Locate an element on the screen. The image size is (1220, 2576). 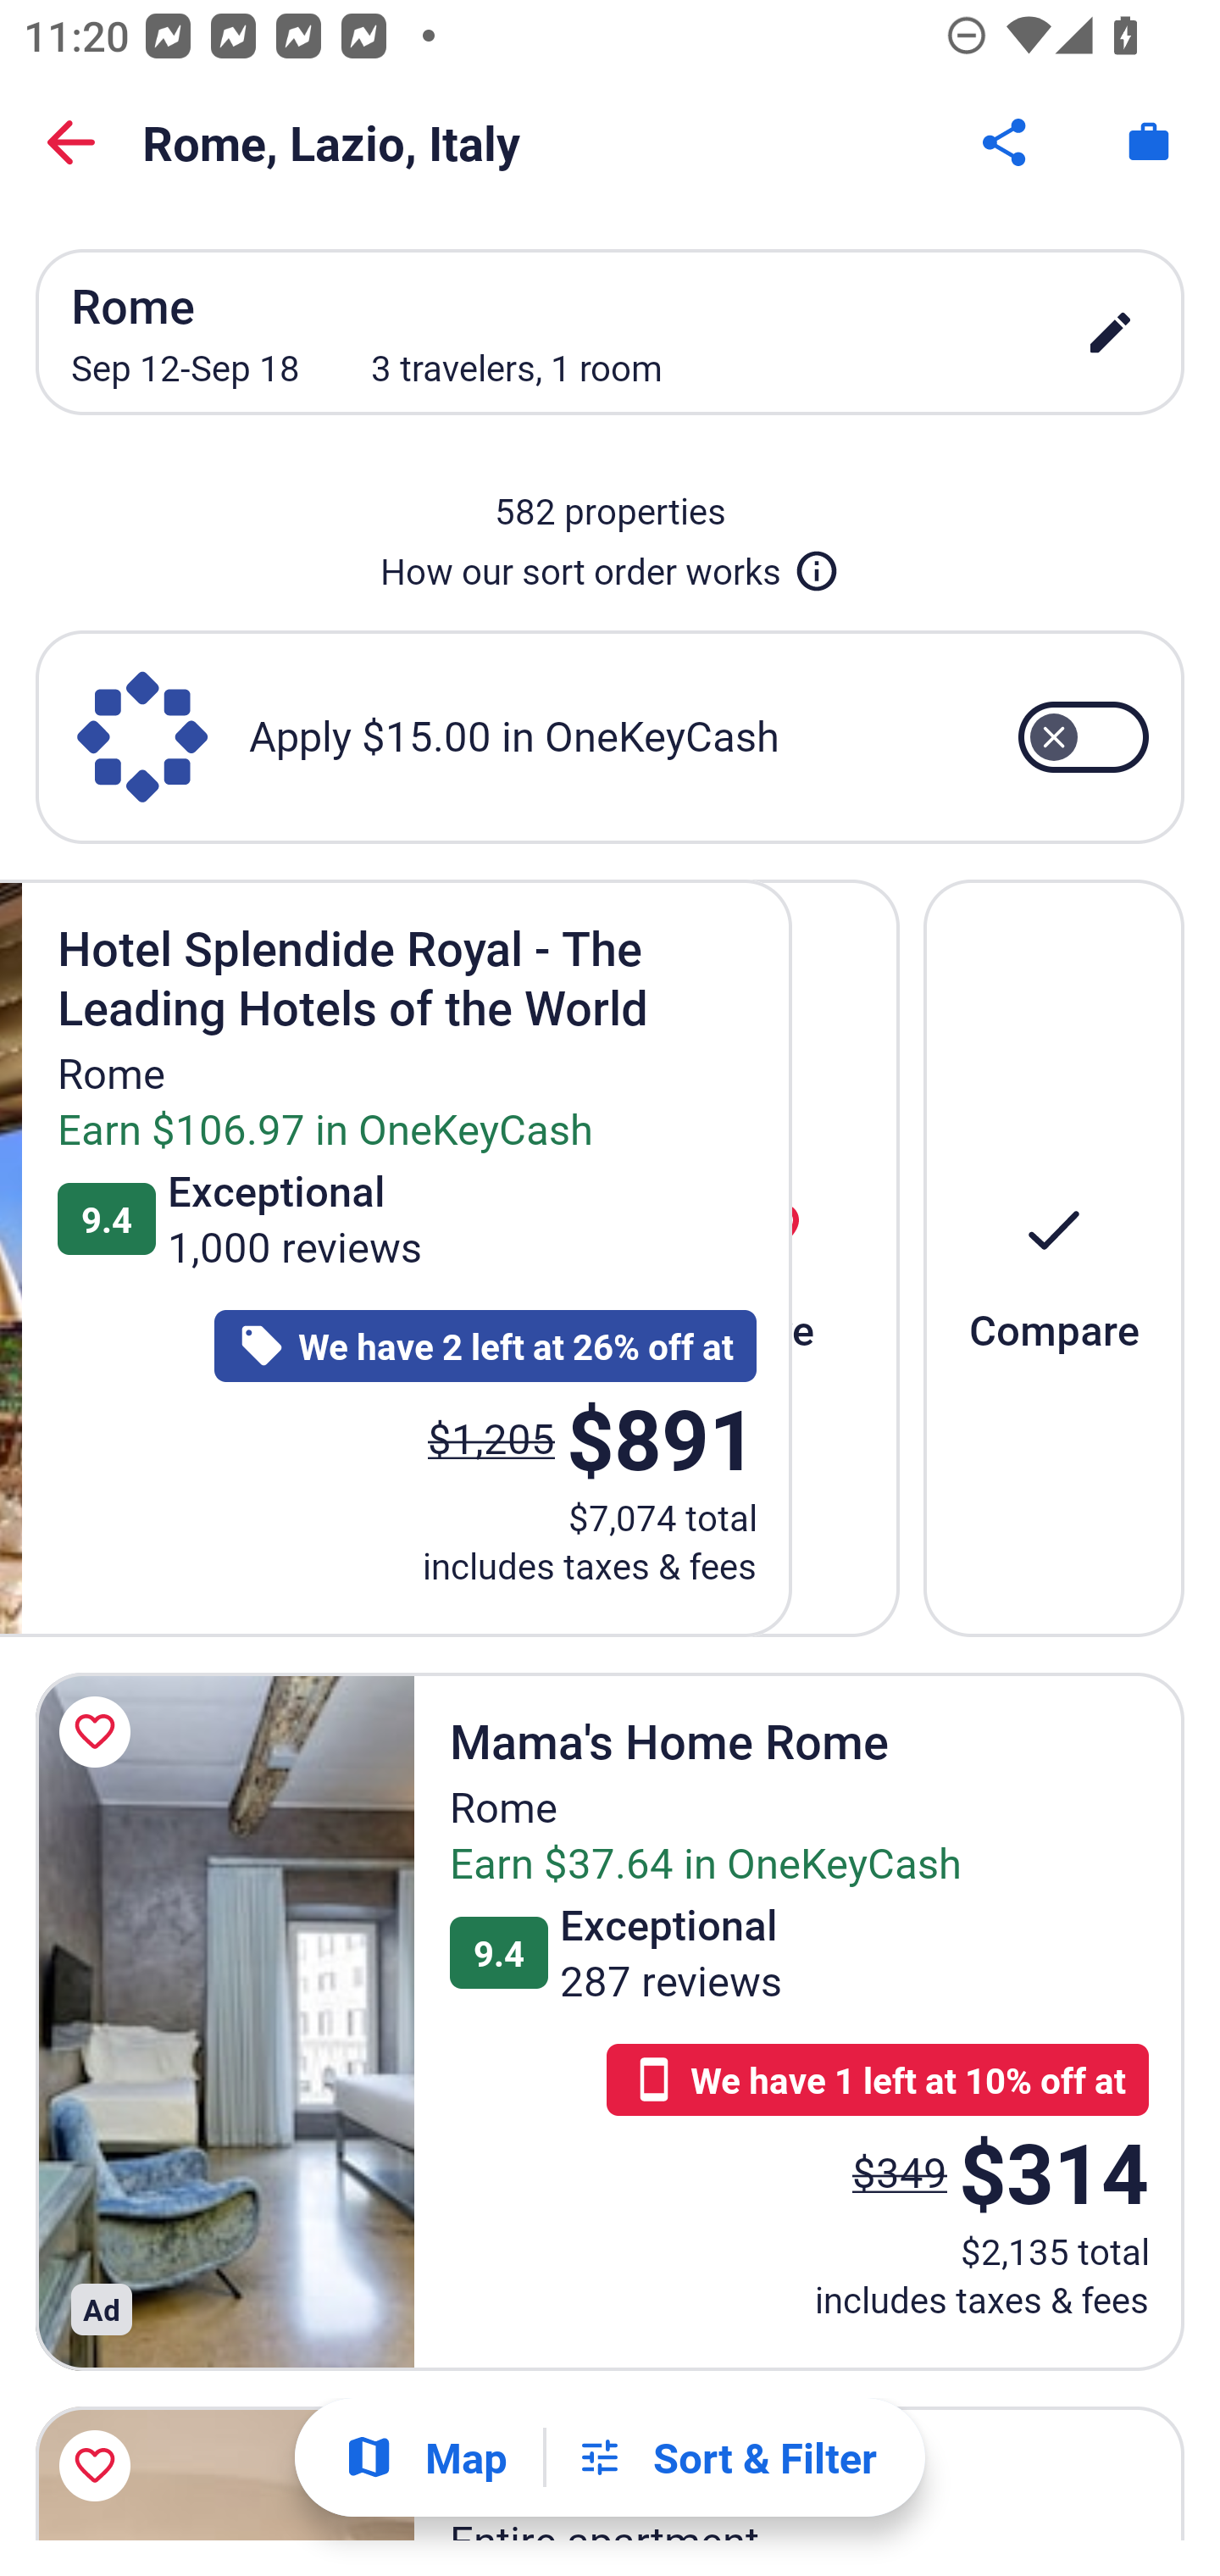
$1,205 The price was $1,205 is located at coordinates (491, 1439).